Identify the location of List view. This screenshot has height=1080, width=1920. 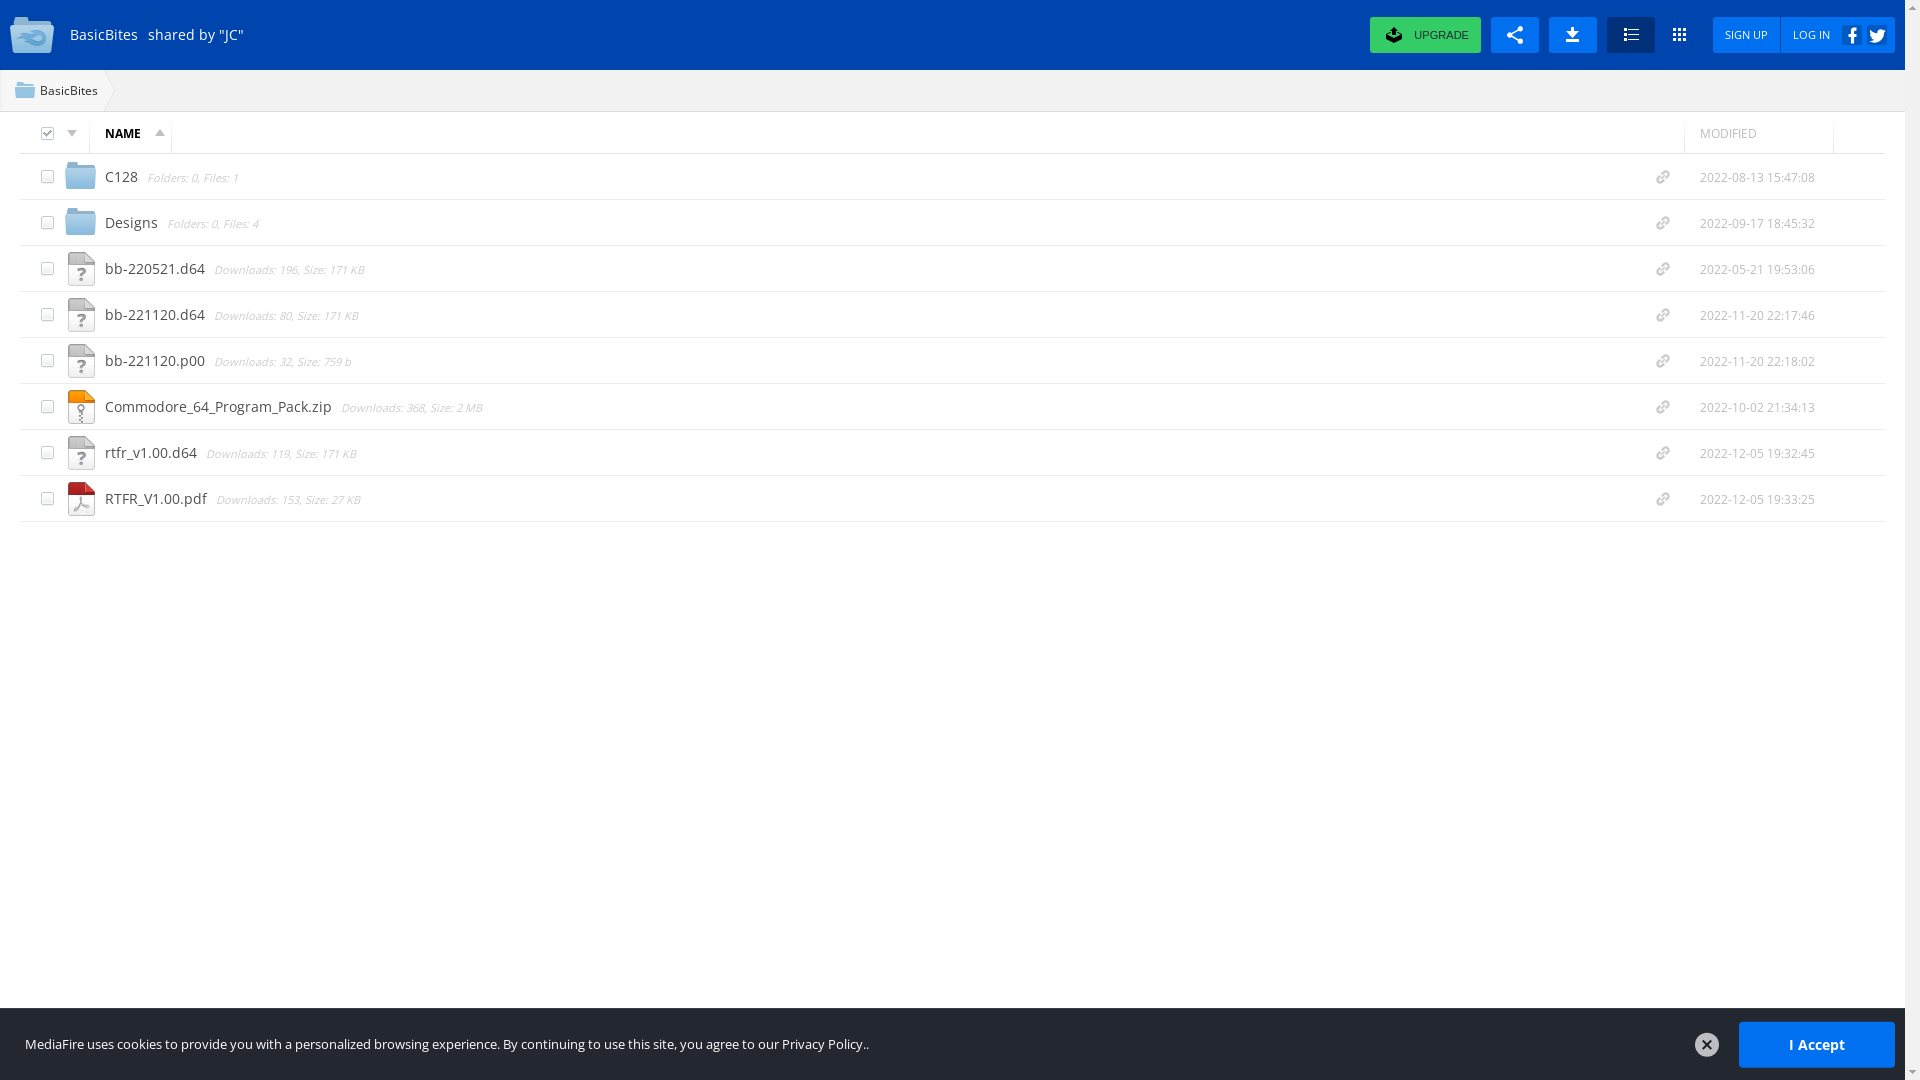
(1631, 35).